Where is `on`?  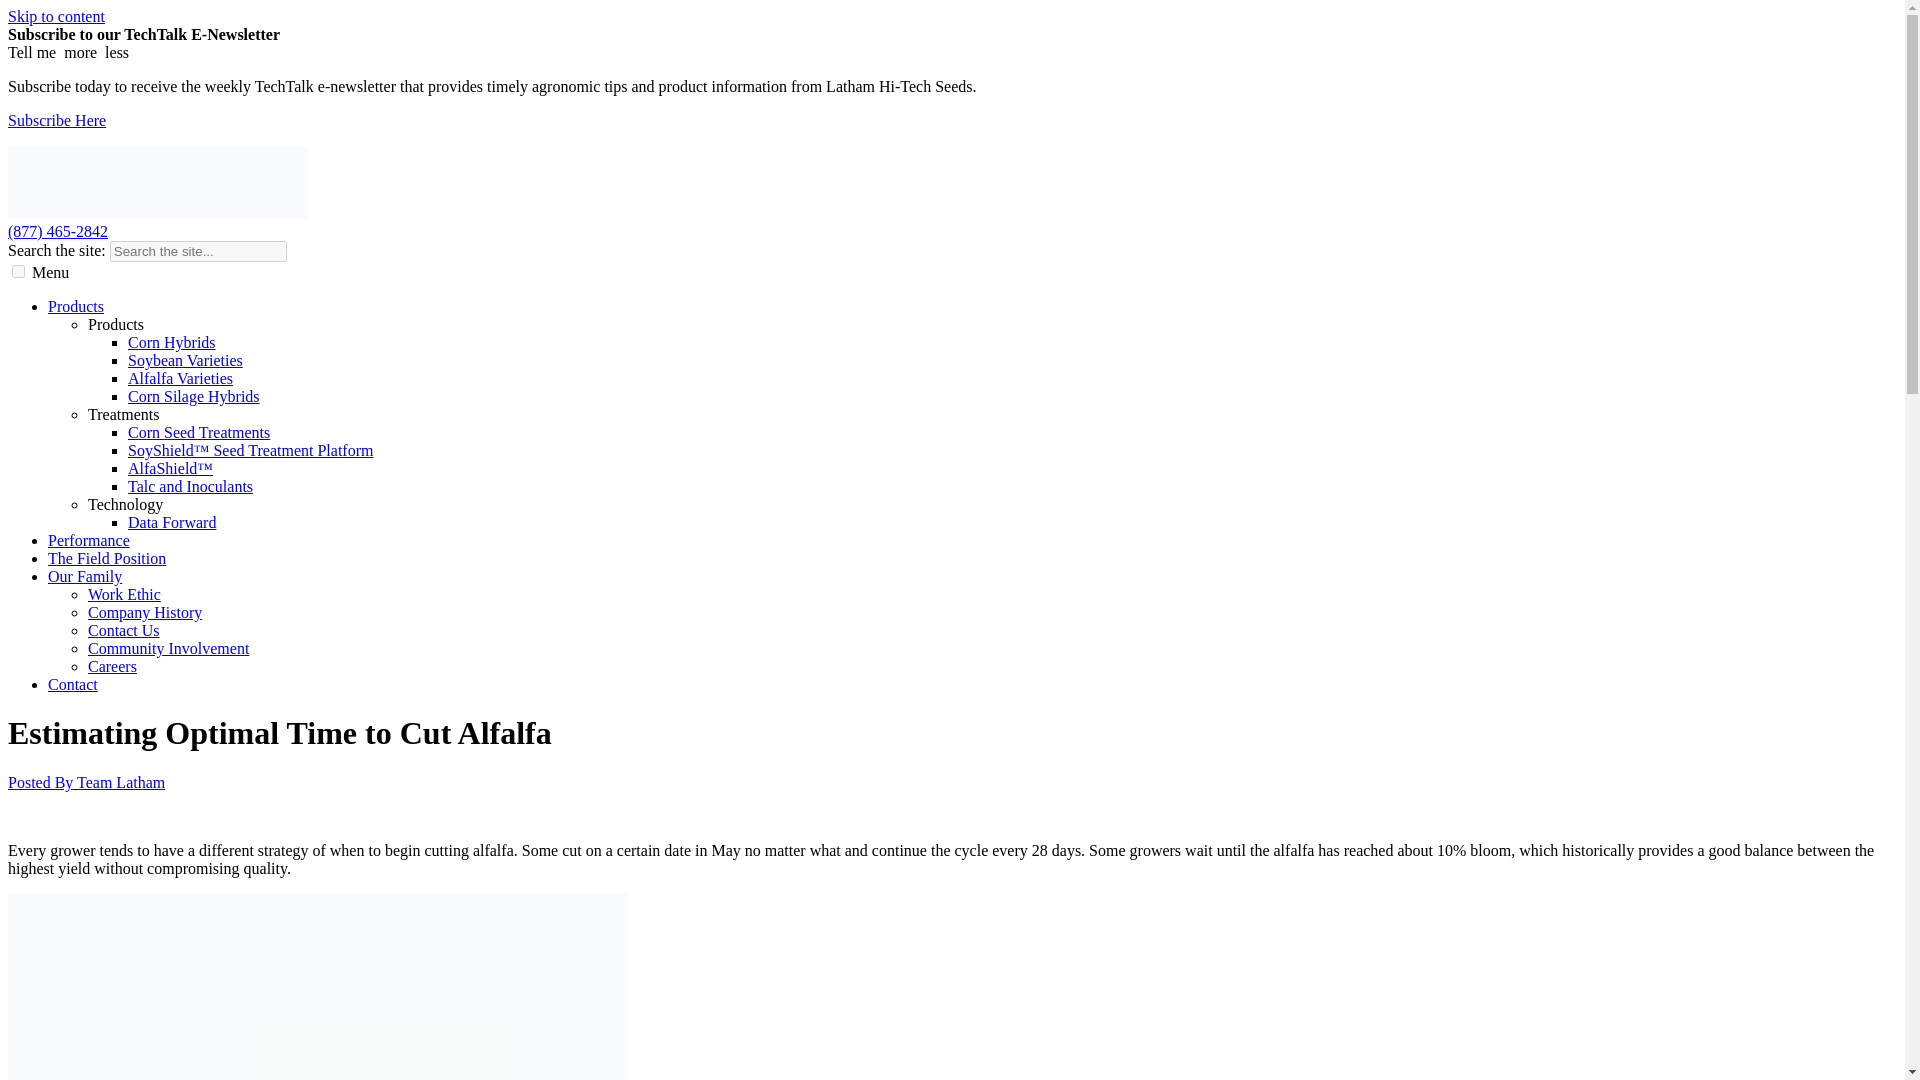
on is located at coordinates (18, 270).